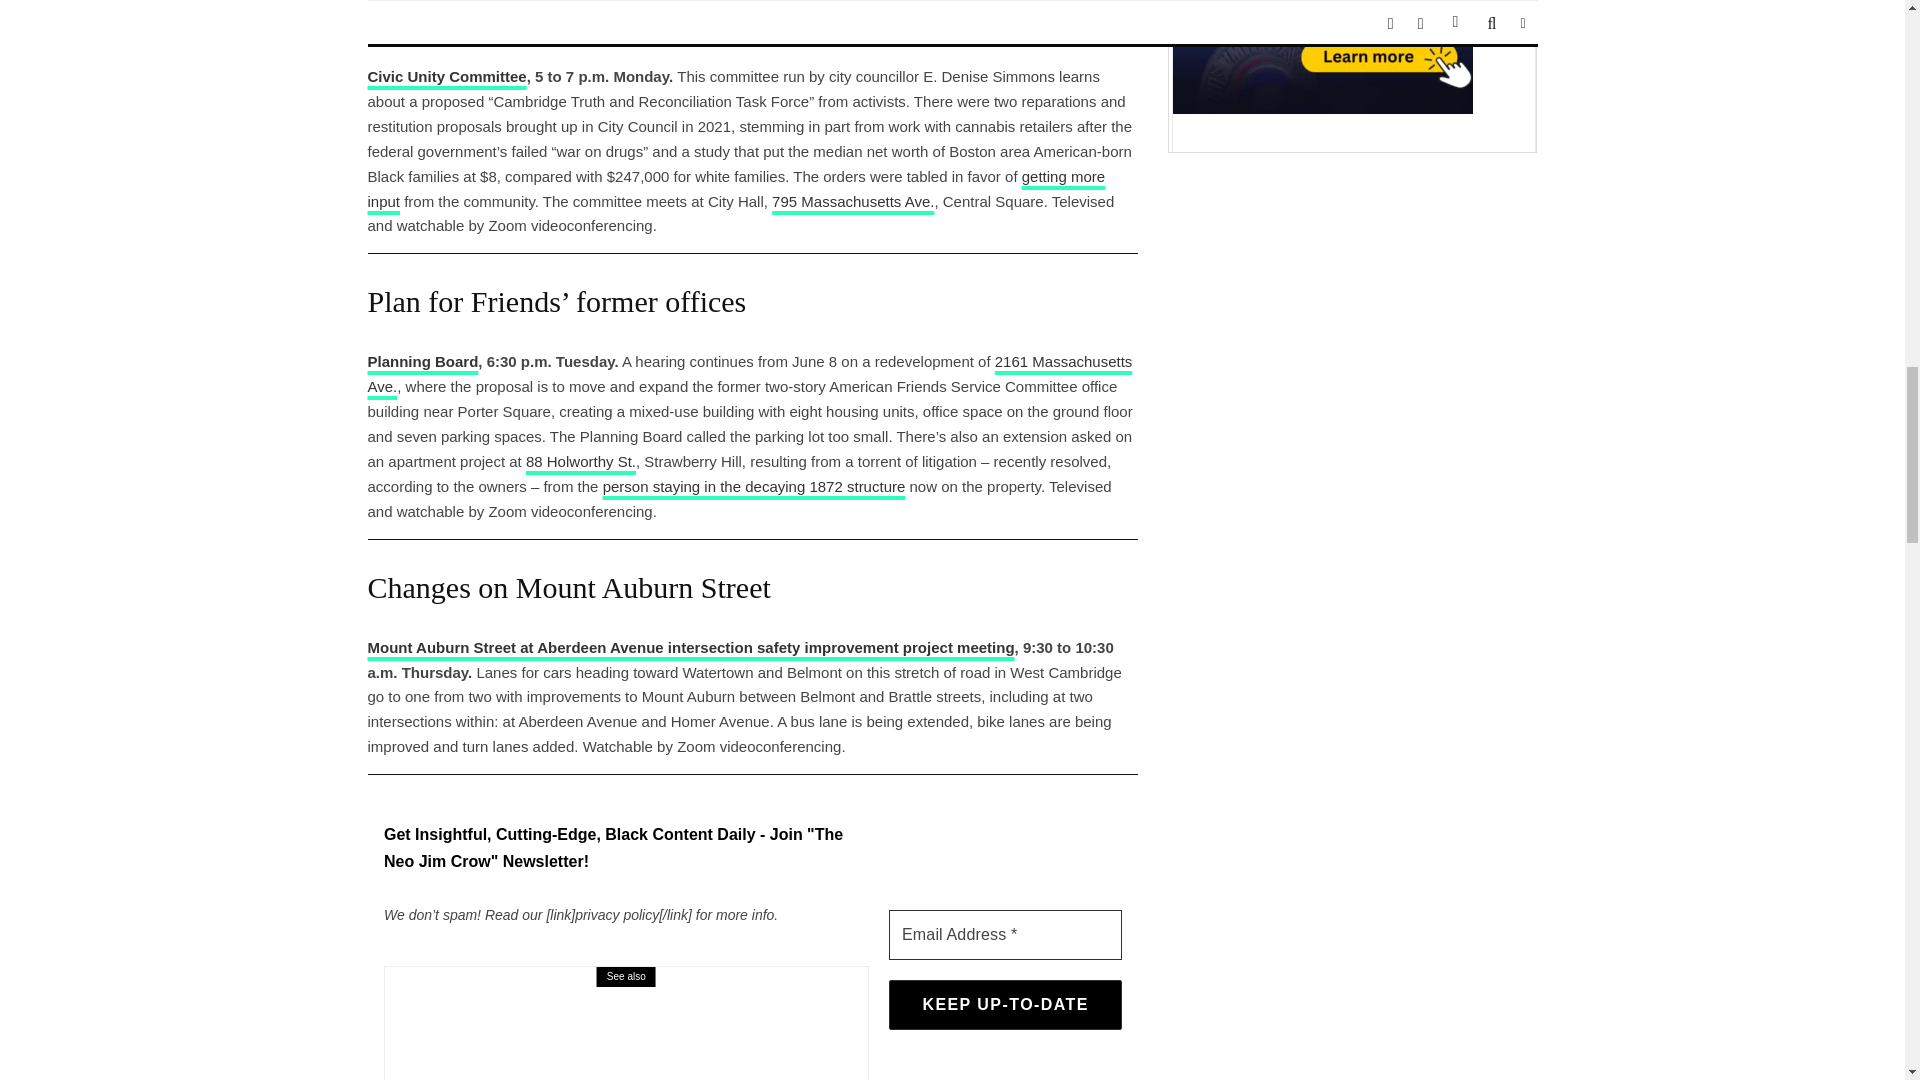 This screenshot has height=1080, width=1920. What do you see at coordinates (754, 486) in the screenshot?
I see `person staying in the decaying 1872 structure` at bounding box center [754, 486].